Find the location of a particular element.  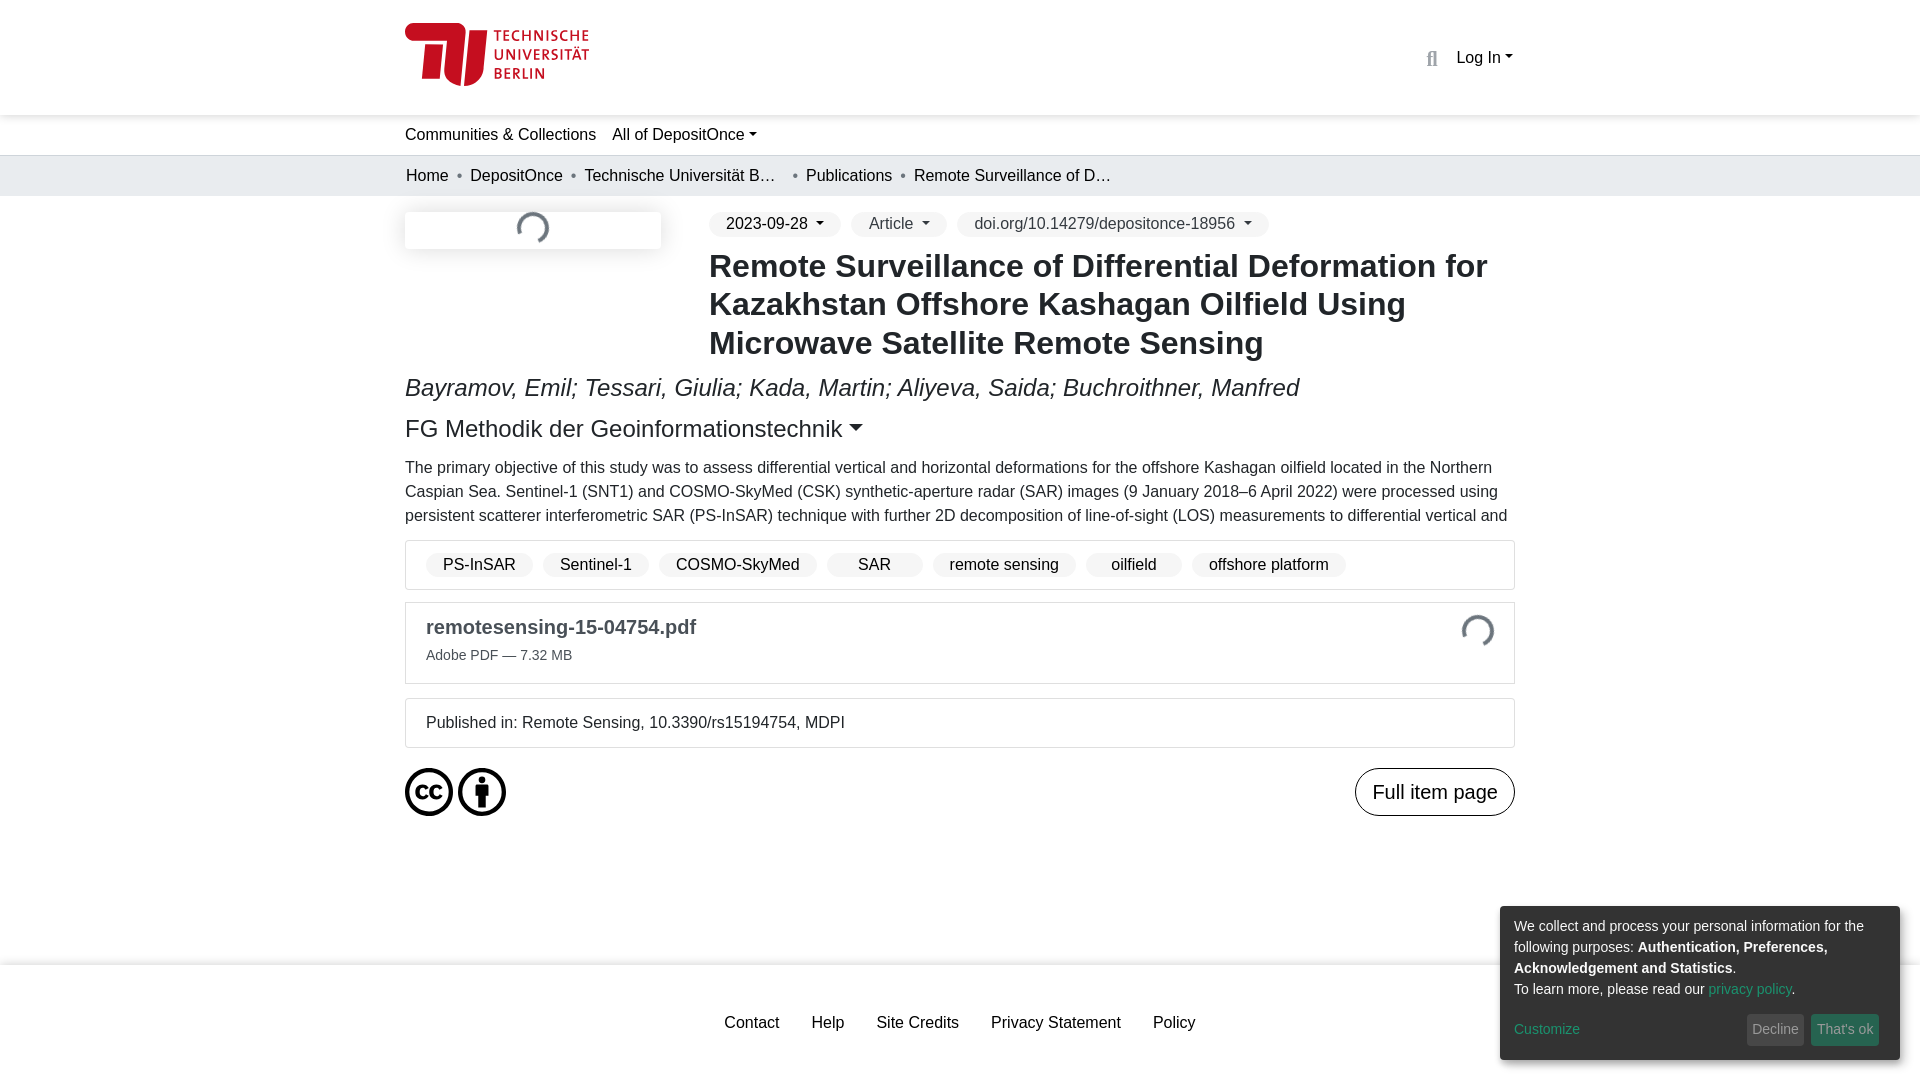

Tessari, Giulia is located at coordinates (660, 386).